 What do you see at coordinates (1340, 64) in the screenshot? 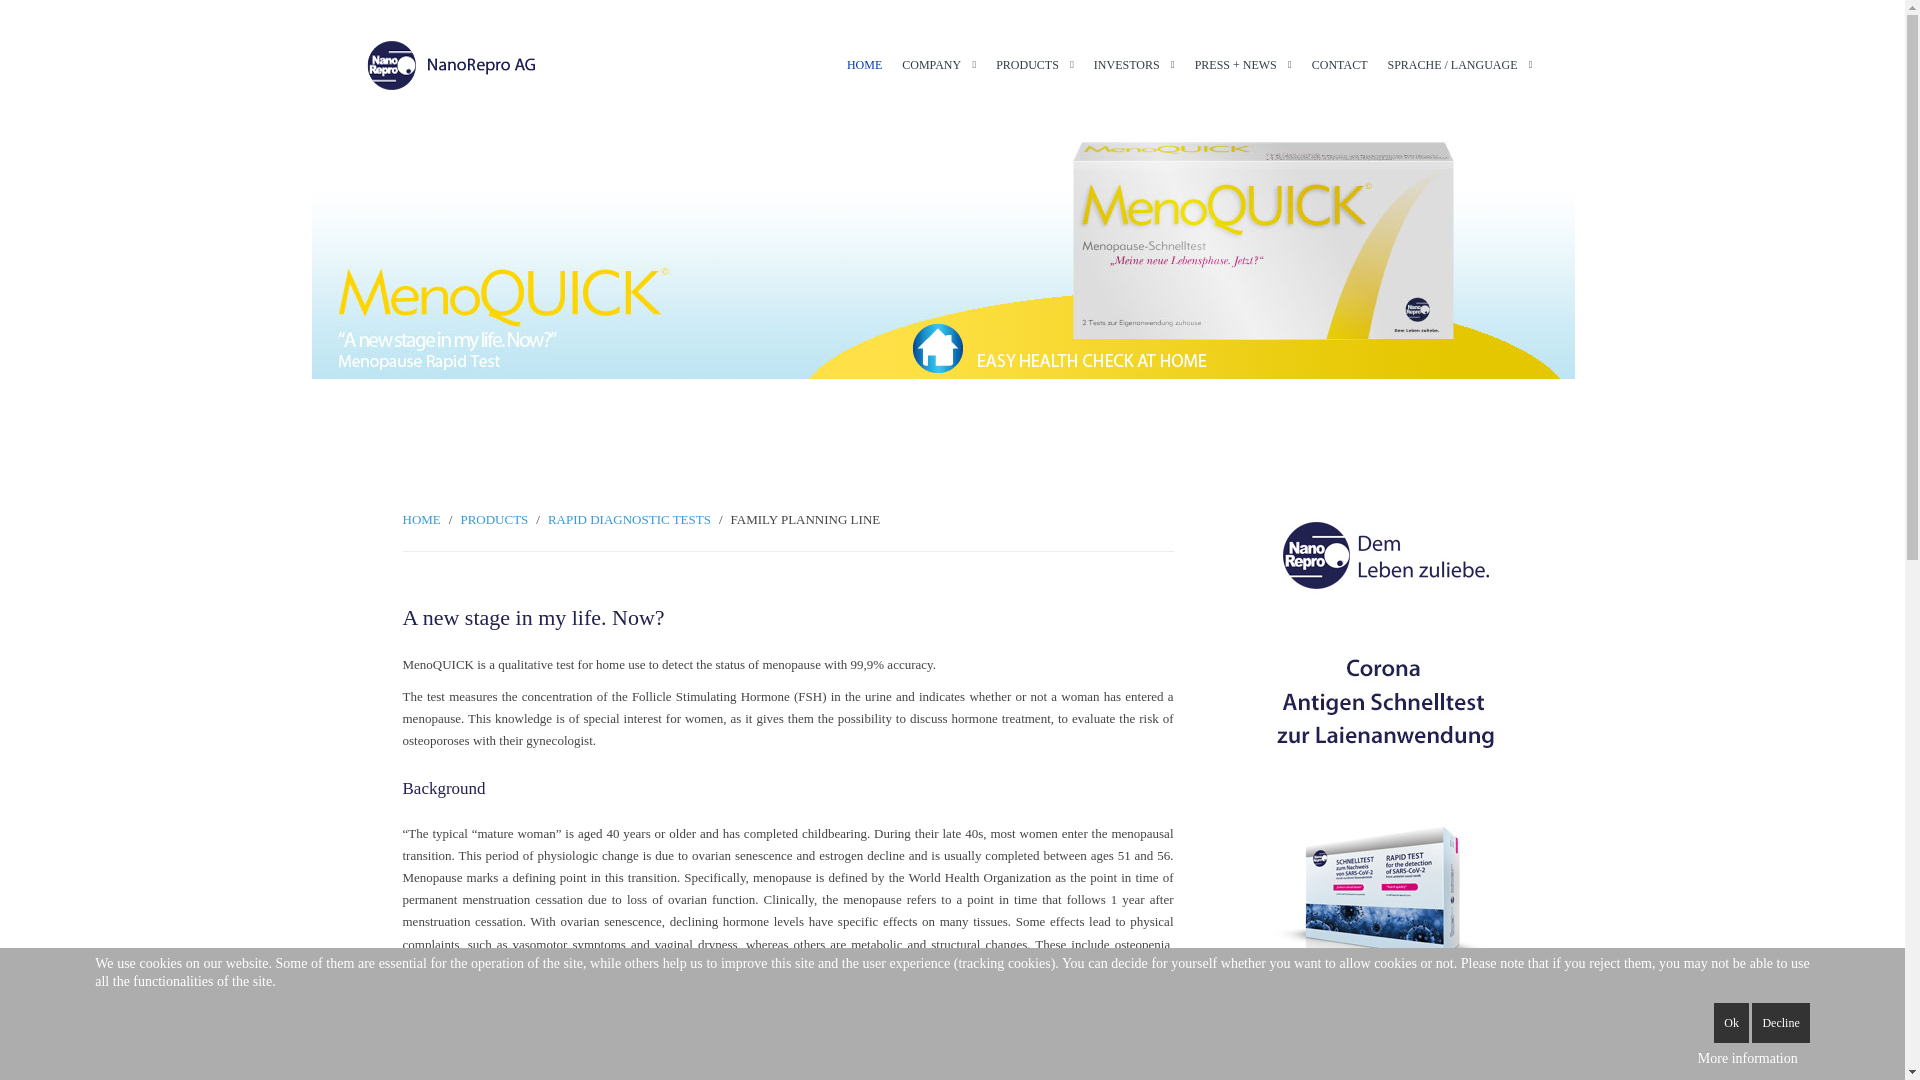
I see `CONTACT` at bounding box center [1340, 64].